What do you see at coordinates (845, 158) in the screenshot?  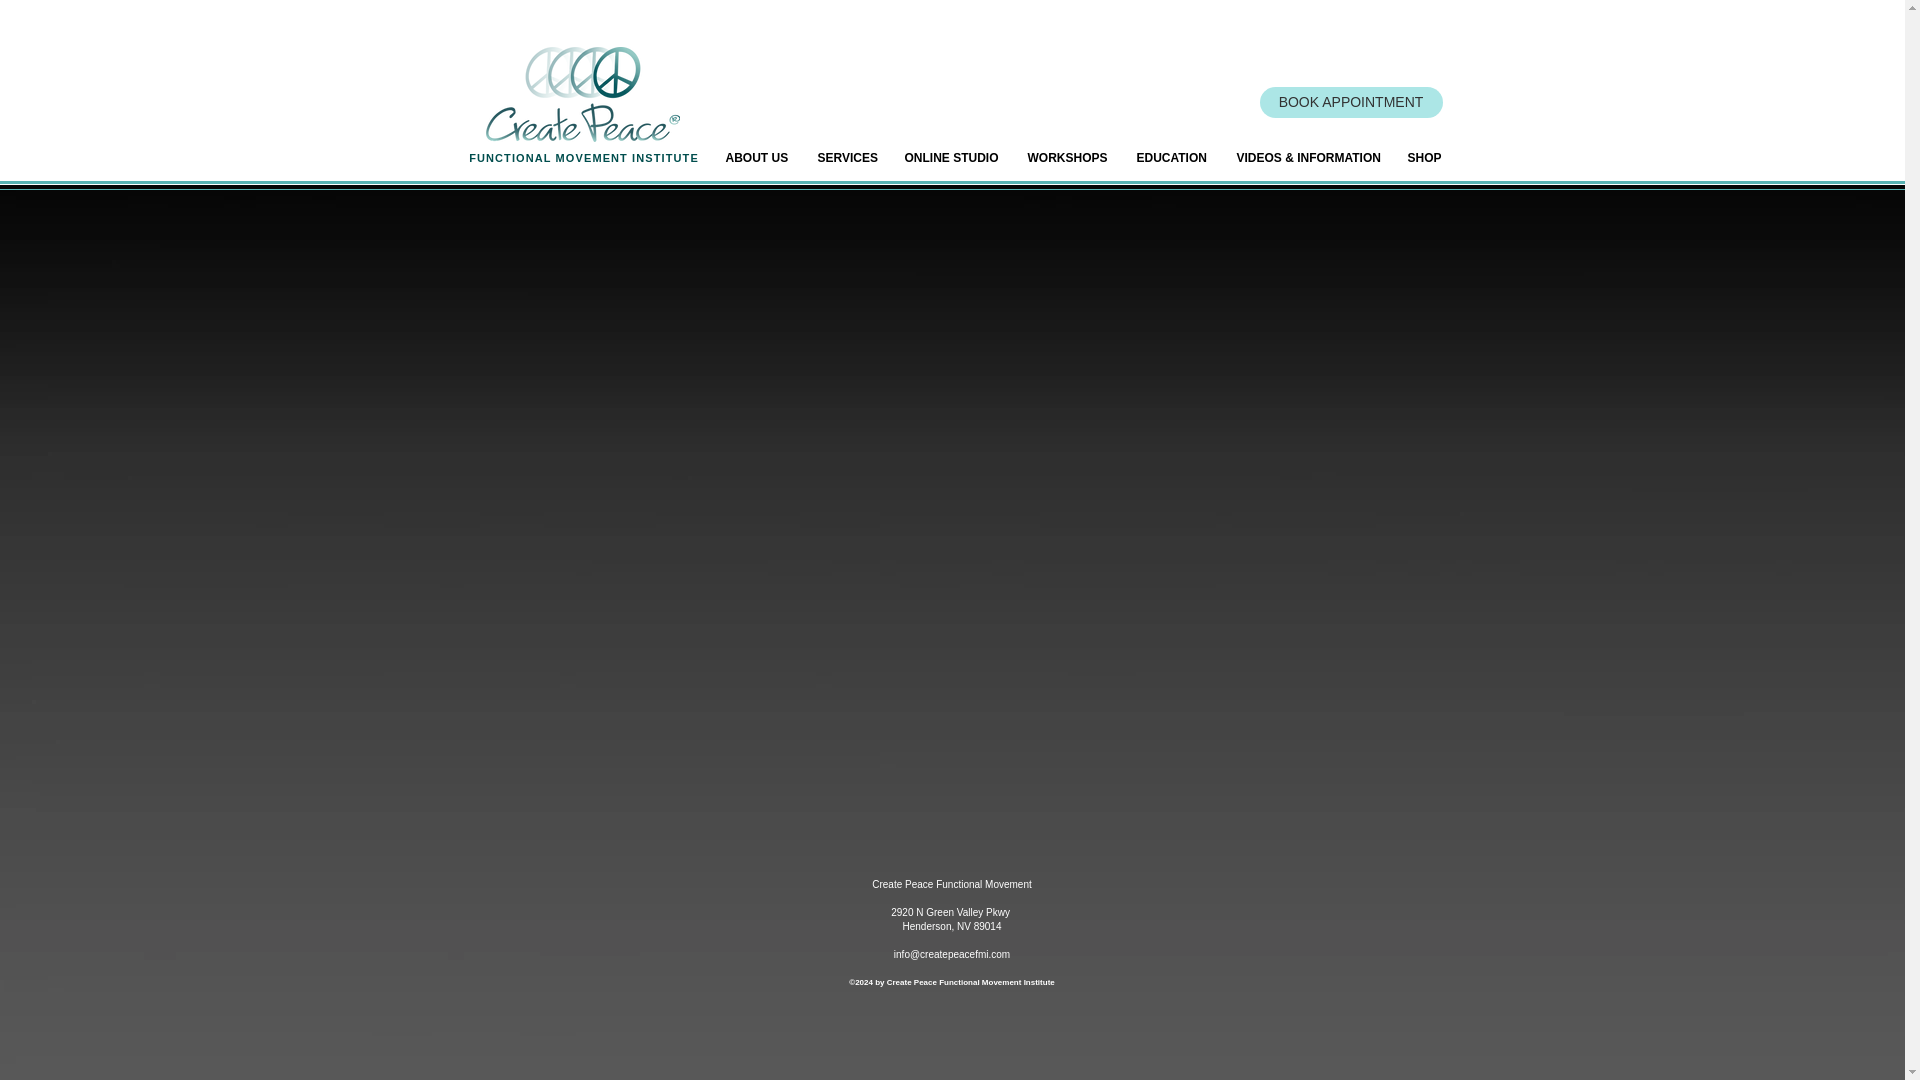 I see `SERVICES` at bounding box center [845, 158].